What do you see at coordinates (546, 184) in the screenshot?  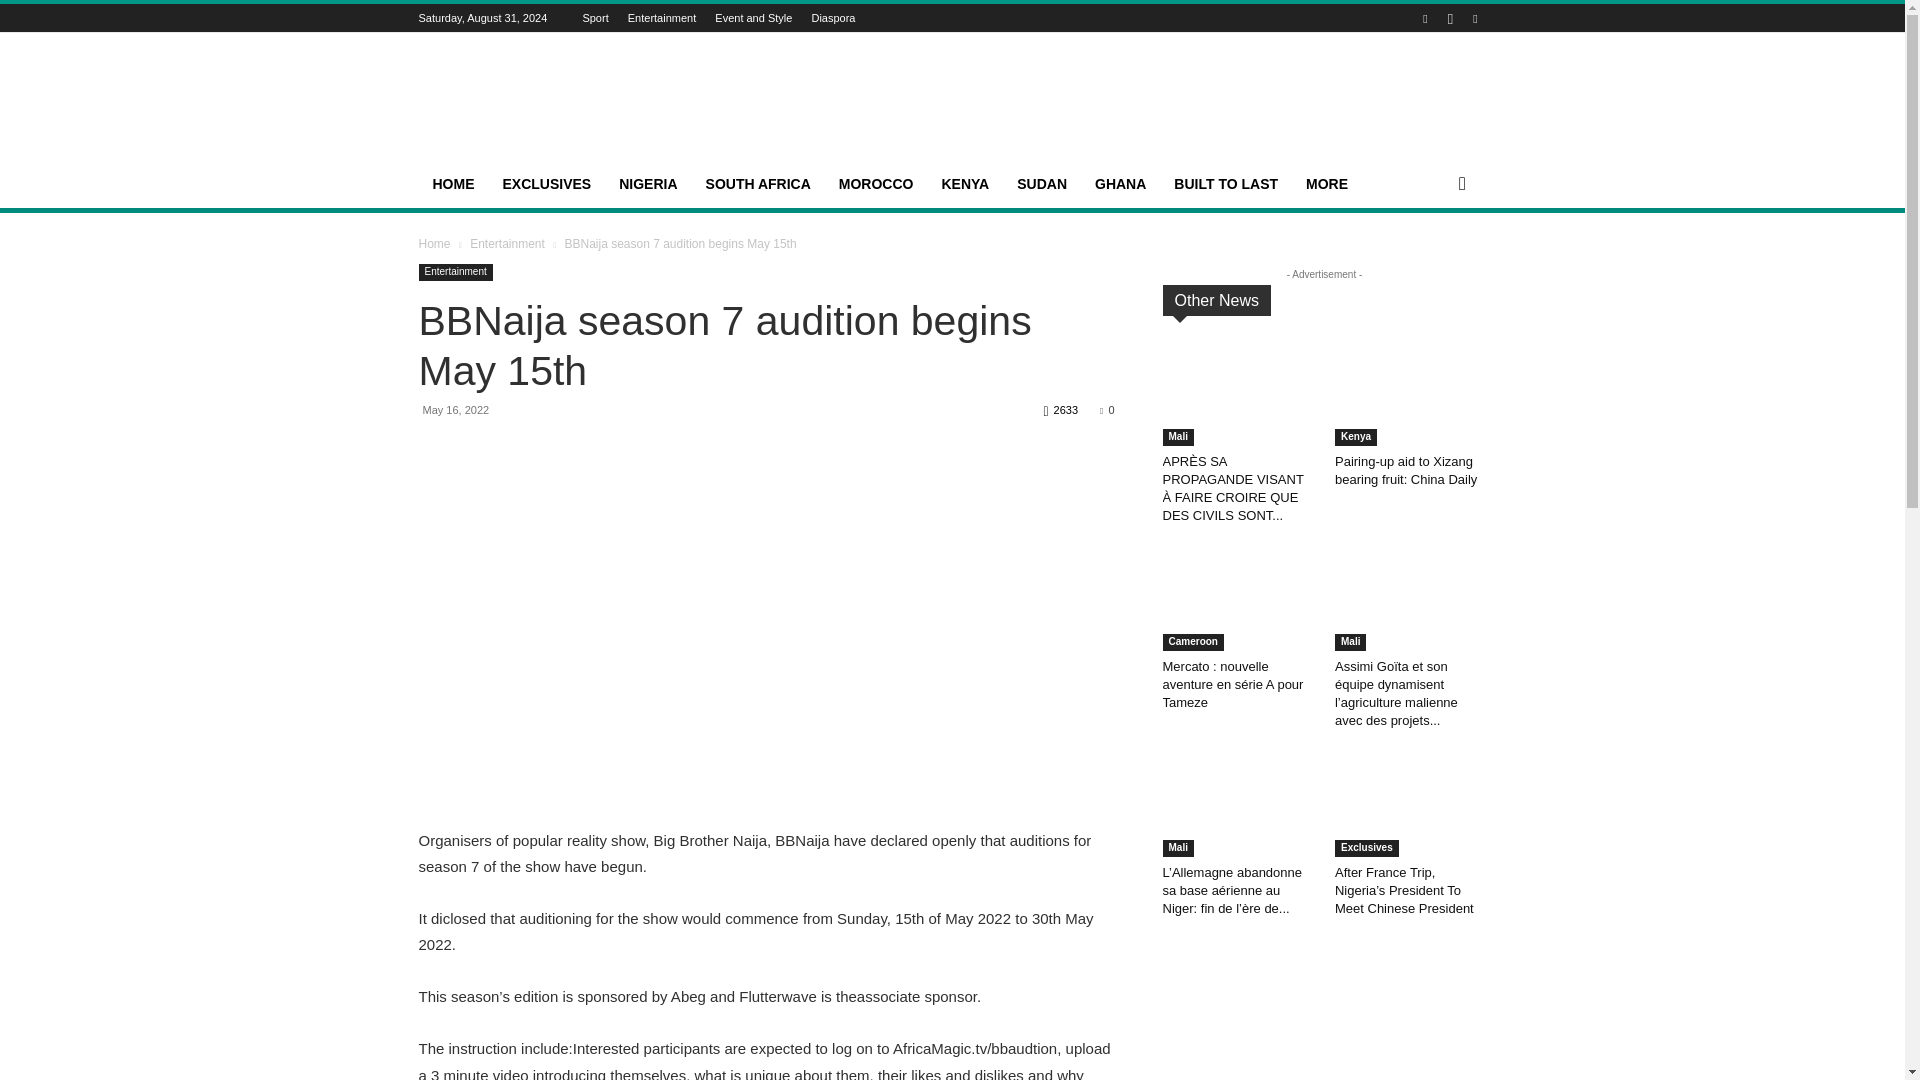 I see `EXCLUSIVES` at bounding box center [546, 184].